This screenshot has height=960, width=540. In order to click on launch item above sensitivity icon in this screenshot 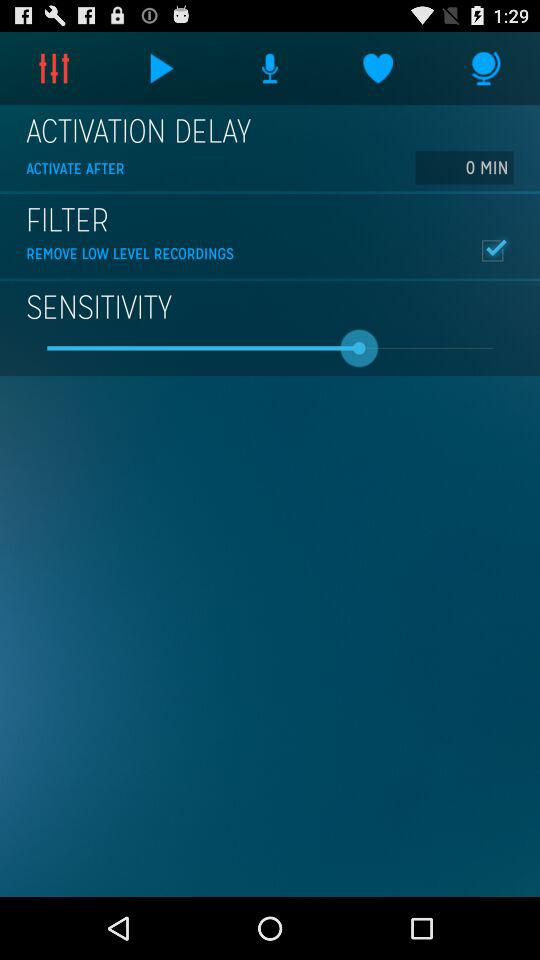, I will do `click(492, 250)`.